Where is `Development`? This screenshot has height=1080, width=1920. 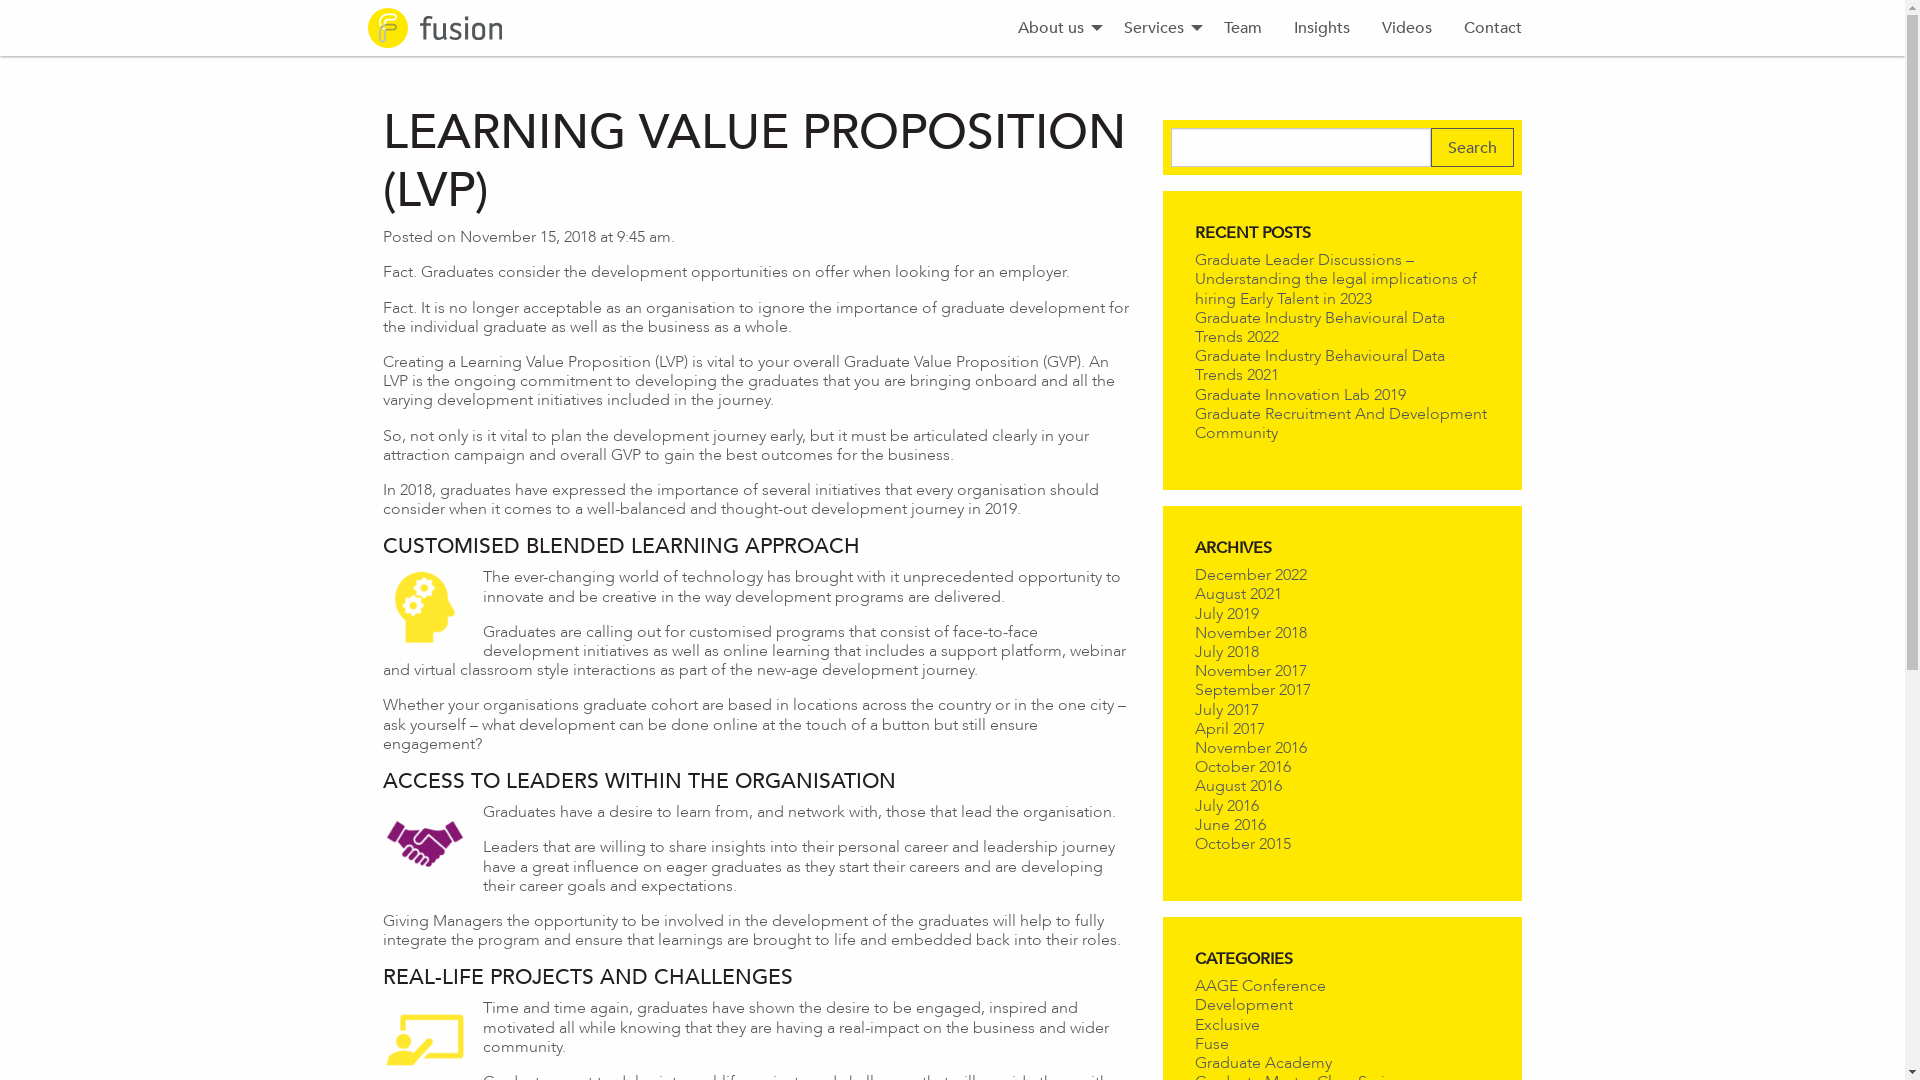
Development is located at coordinates (1243, 1004).